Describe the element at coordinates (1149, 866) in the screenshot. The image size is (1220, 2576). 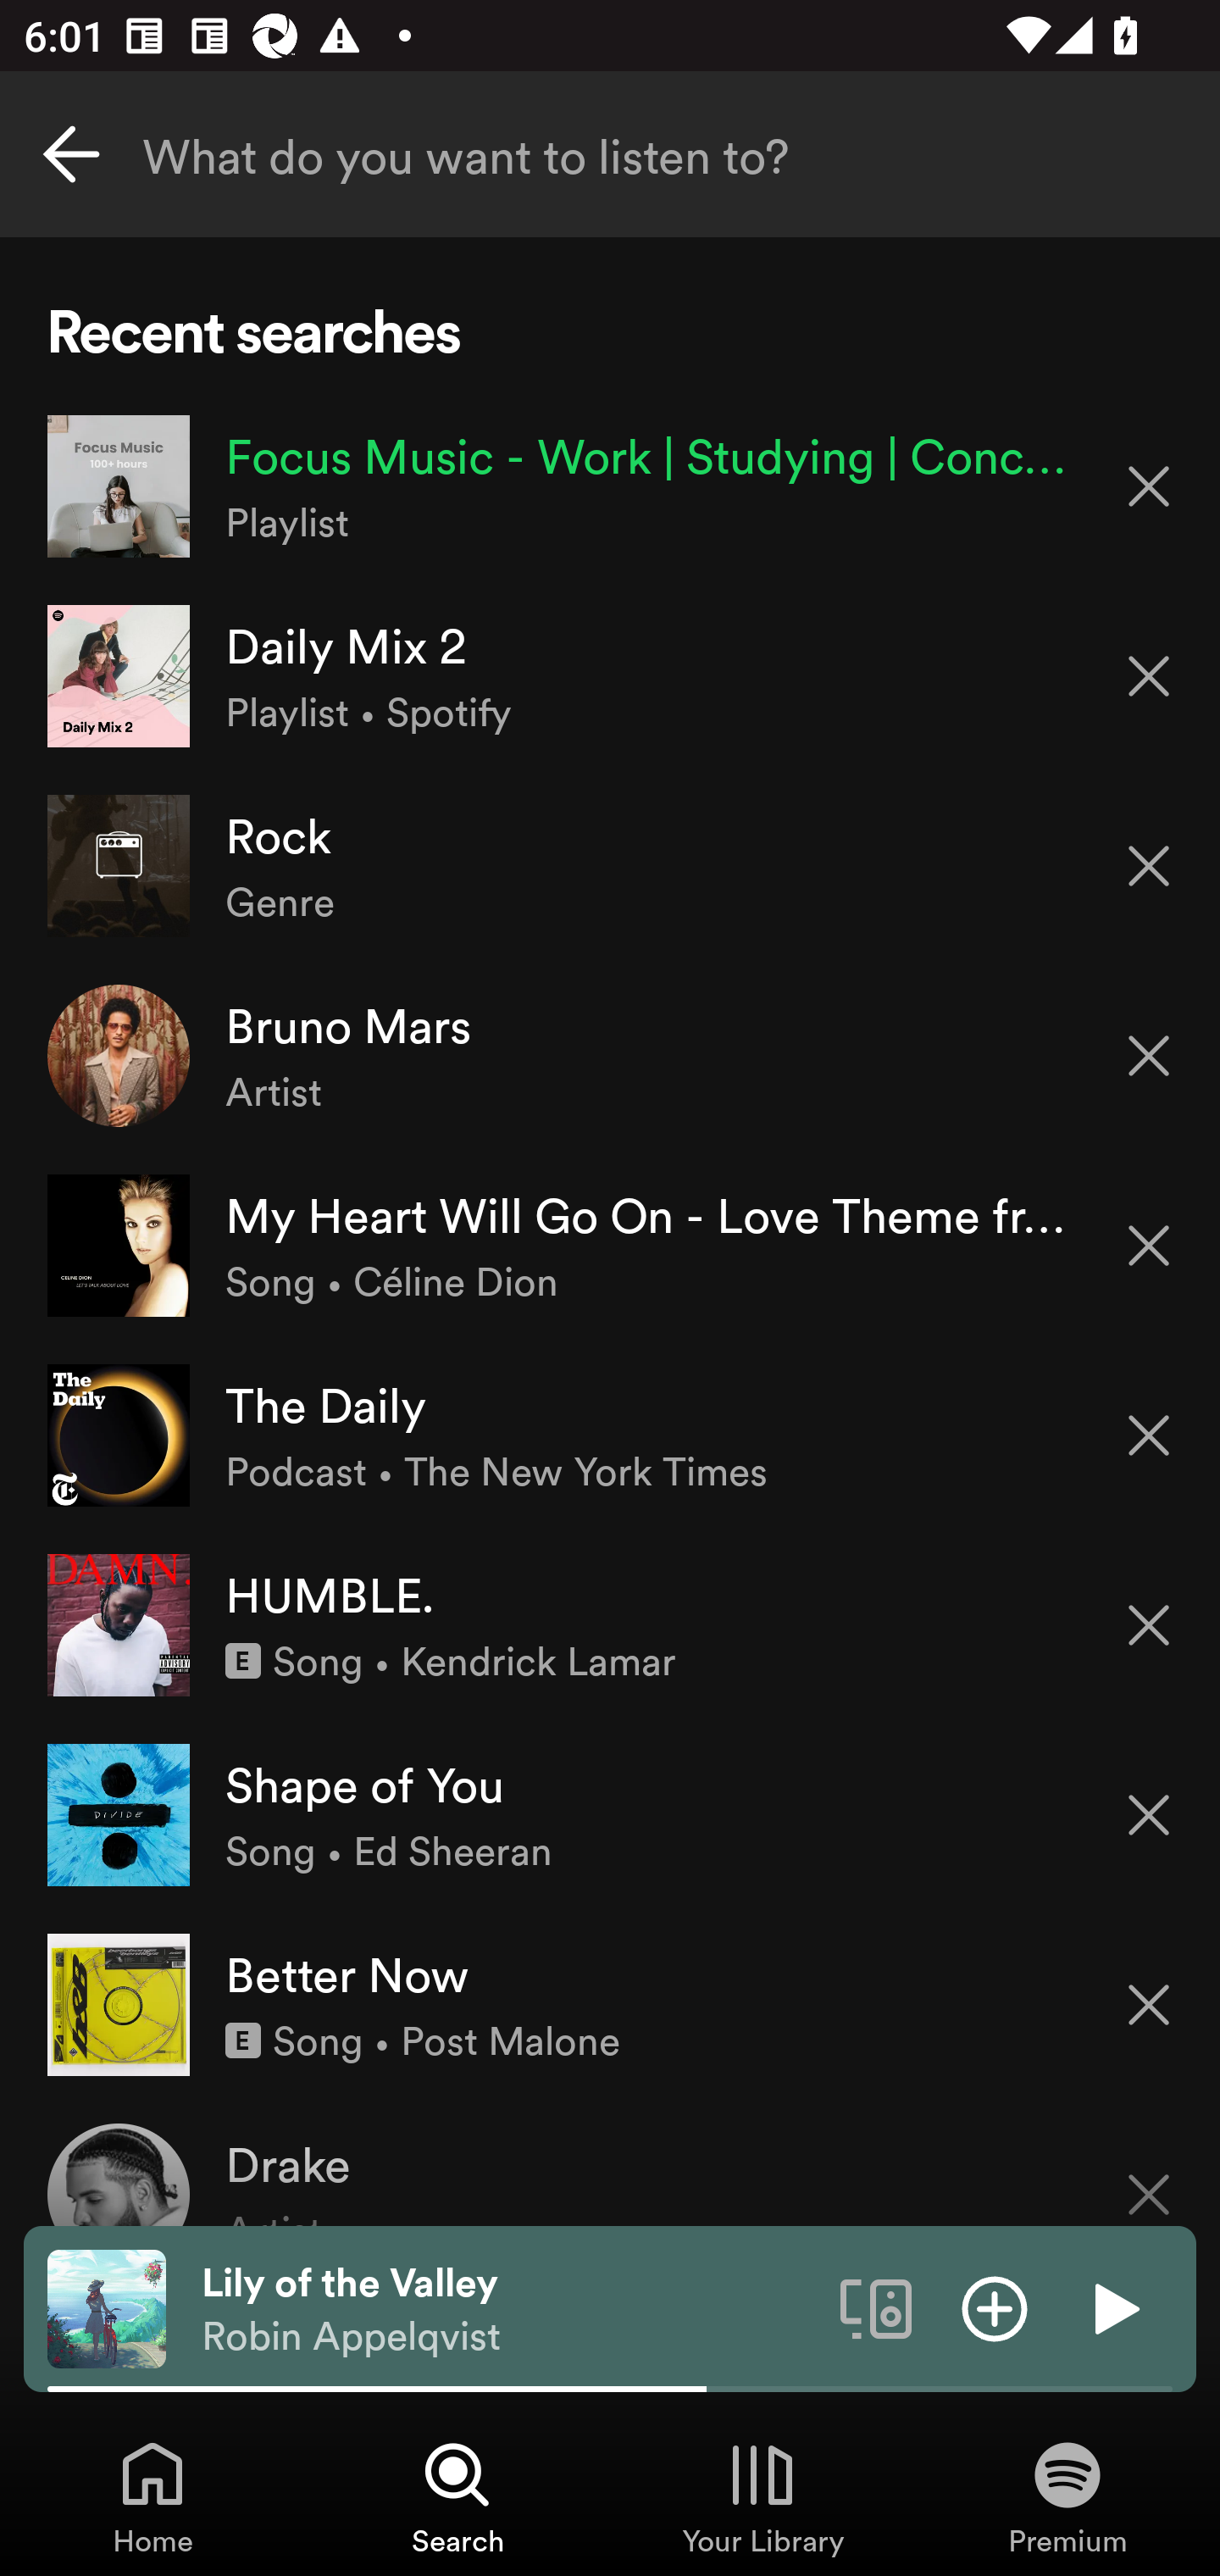
I see `Remove` at that location.